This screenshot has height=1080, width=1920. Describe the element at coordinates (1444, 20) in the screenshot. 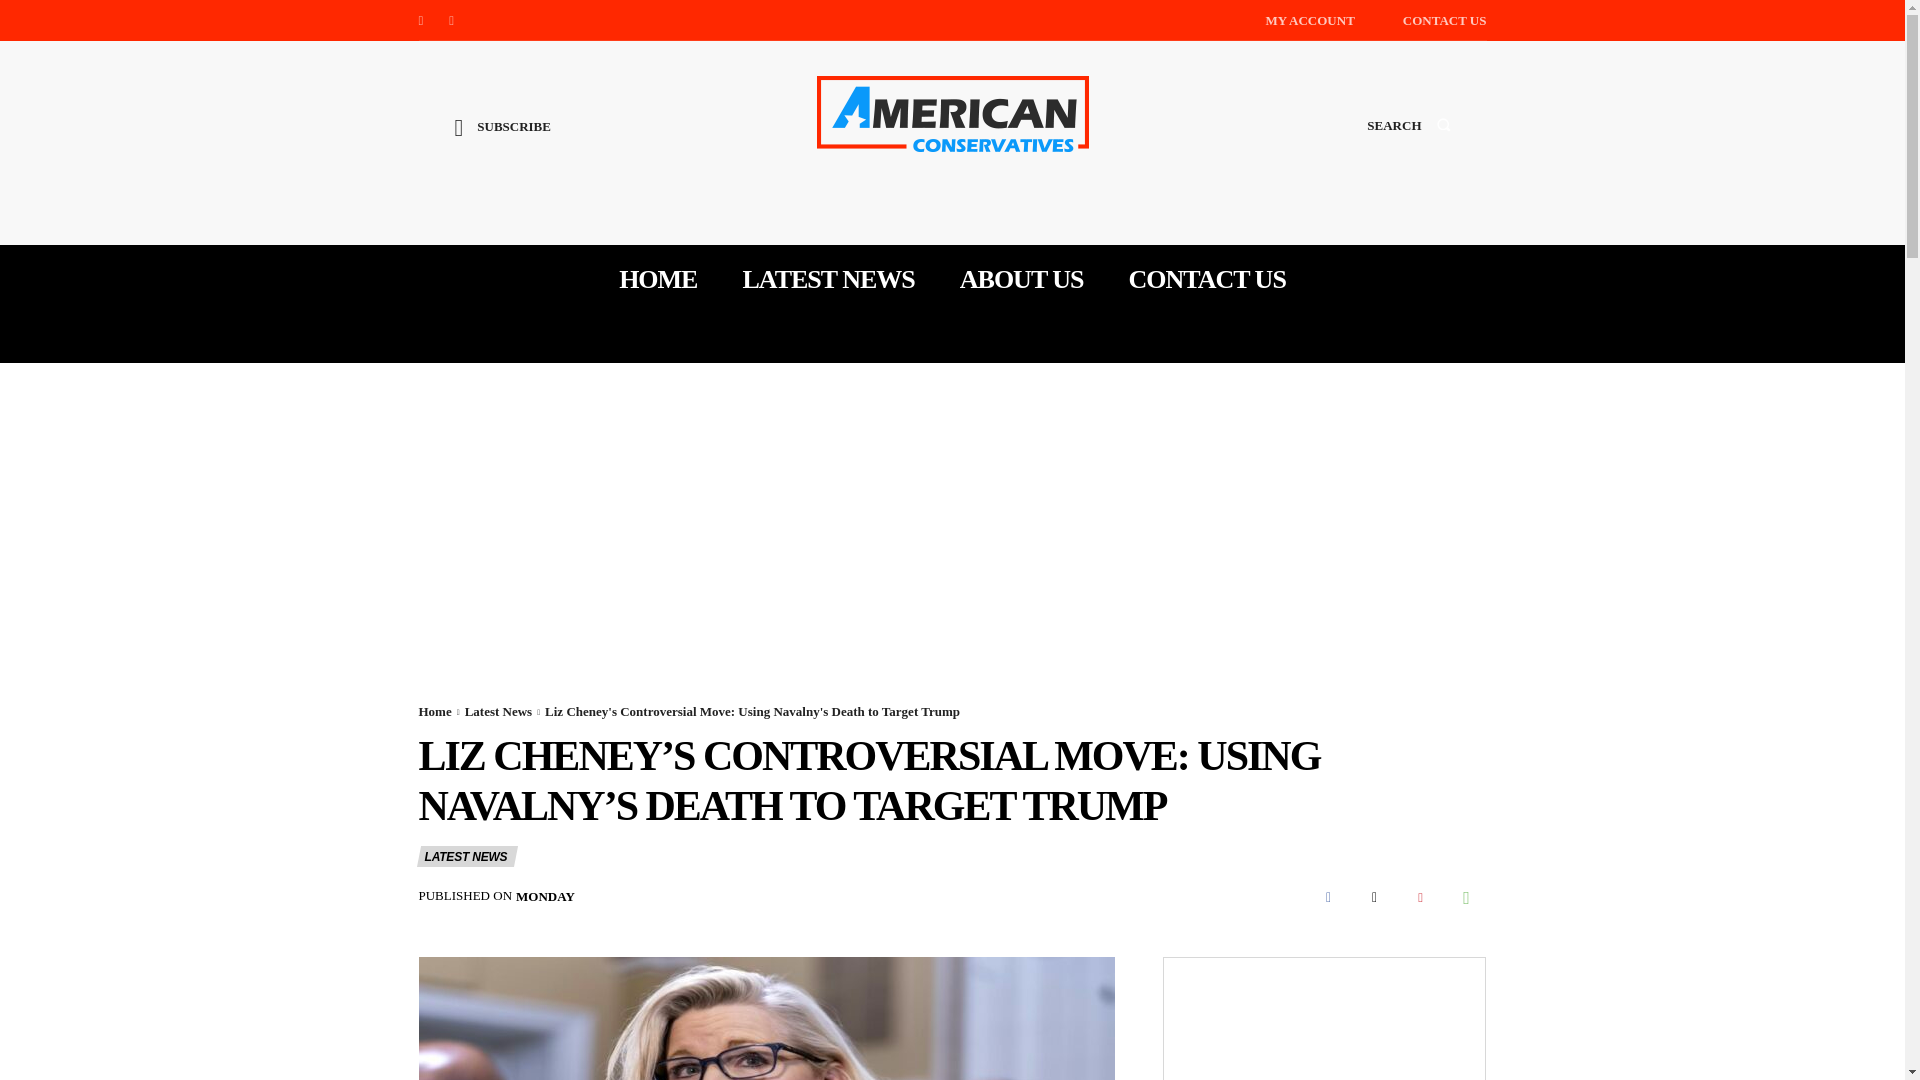

I see `CONTACT US` at that location.